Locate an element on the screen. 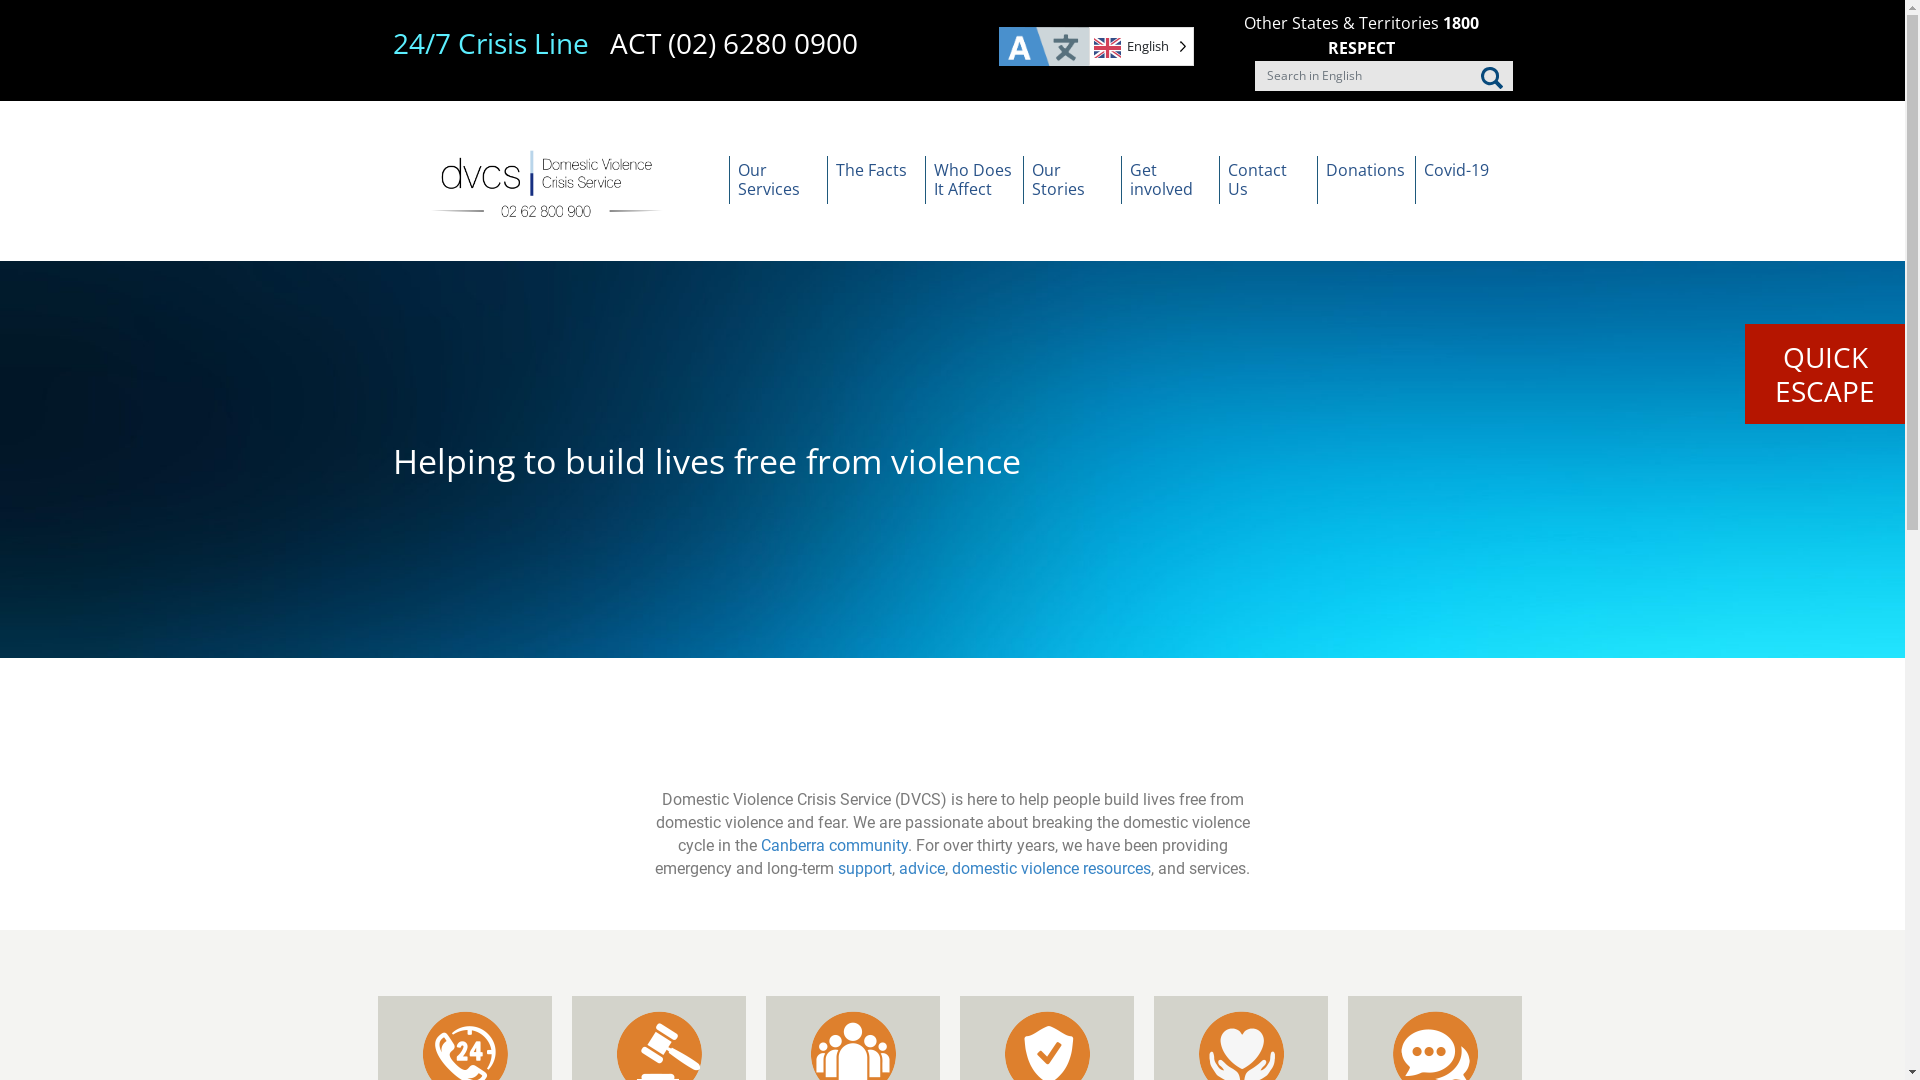  Contact Us is located at coordinates (1267, 180).